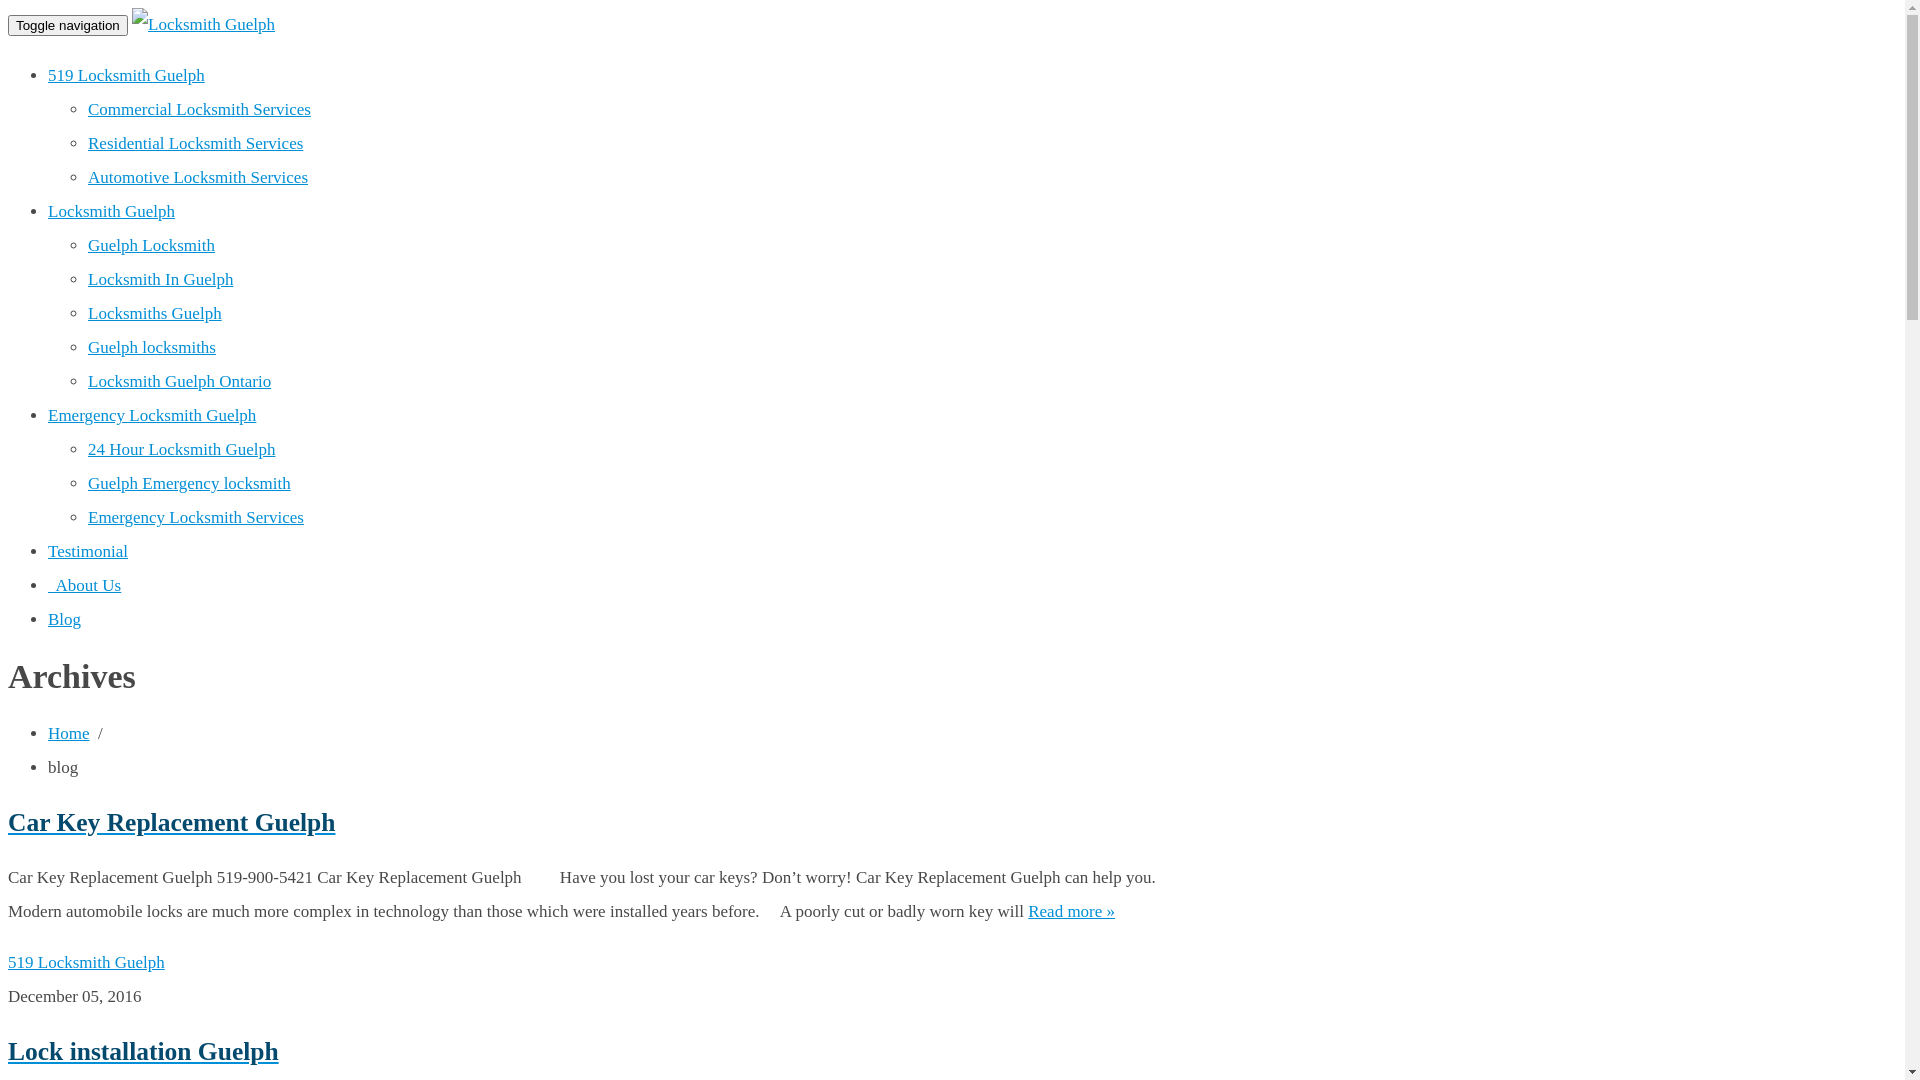 This screenshot has height=1080, width=1920. I want to click on Emergency Locksmith Services, so click(196, 518).